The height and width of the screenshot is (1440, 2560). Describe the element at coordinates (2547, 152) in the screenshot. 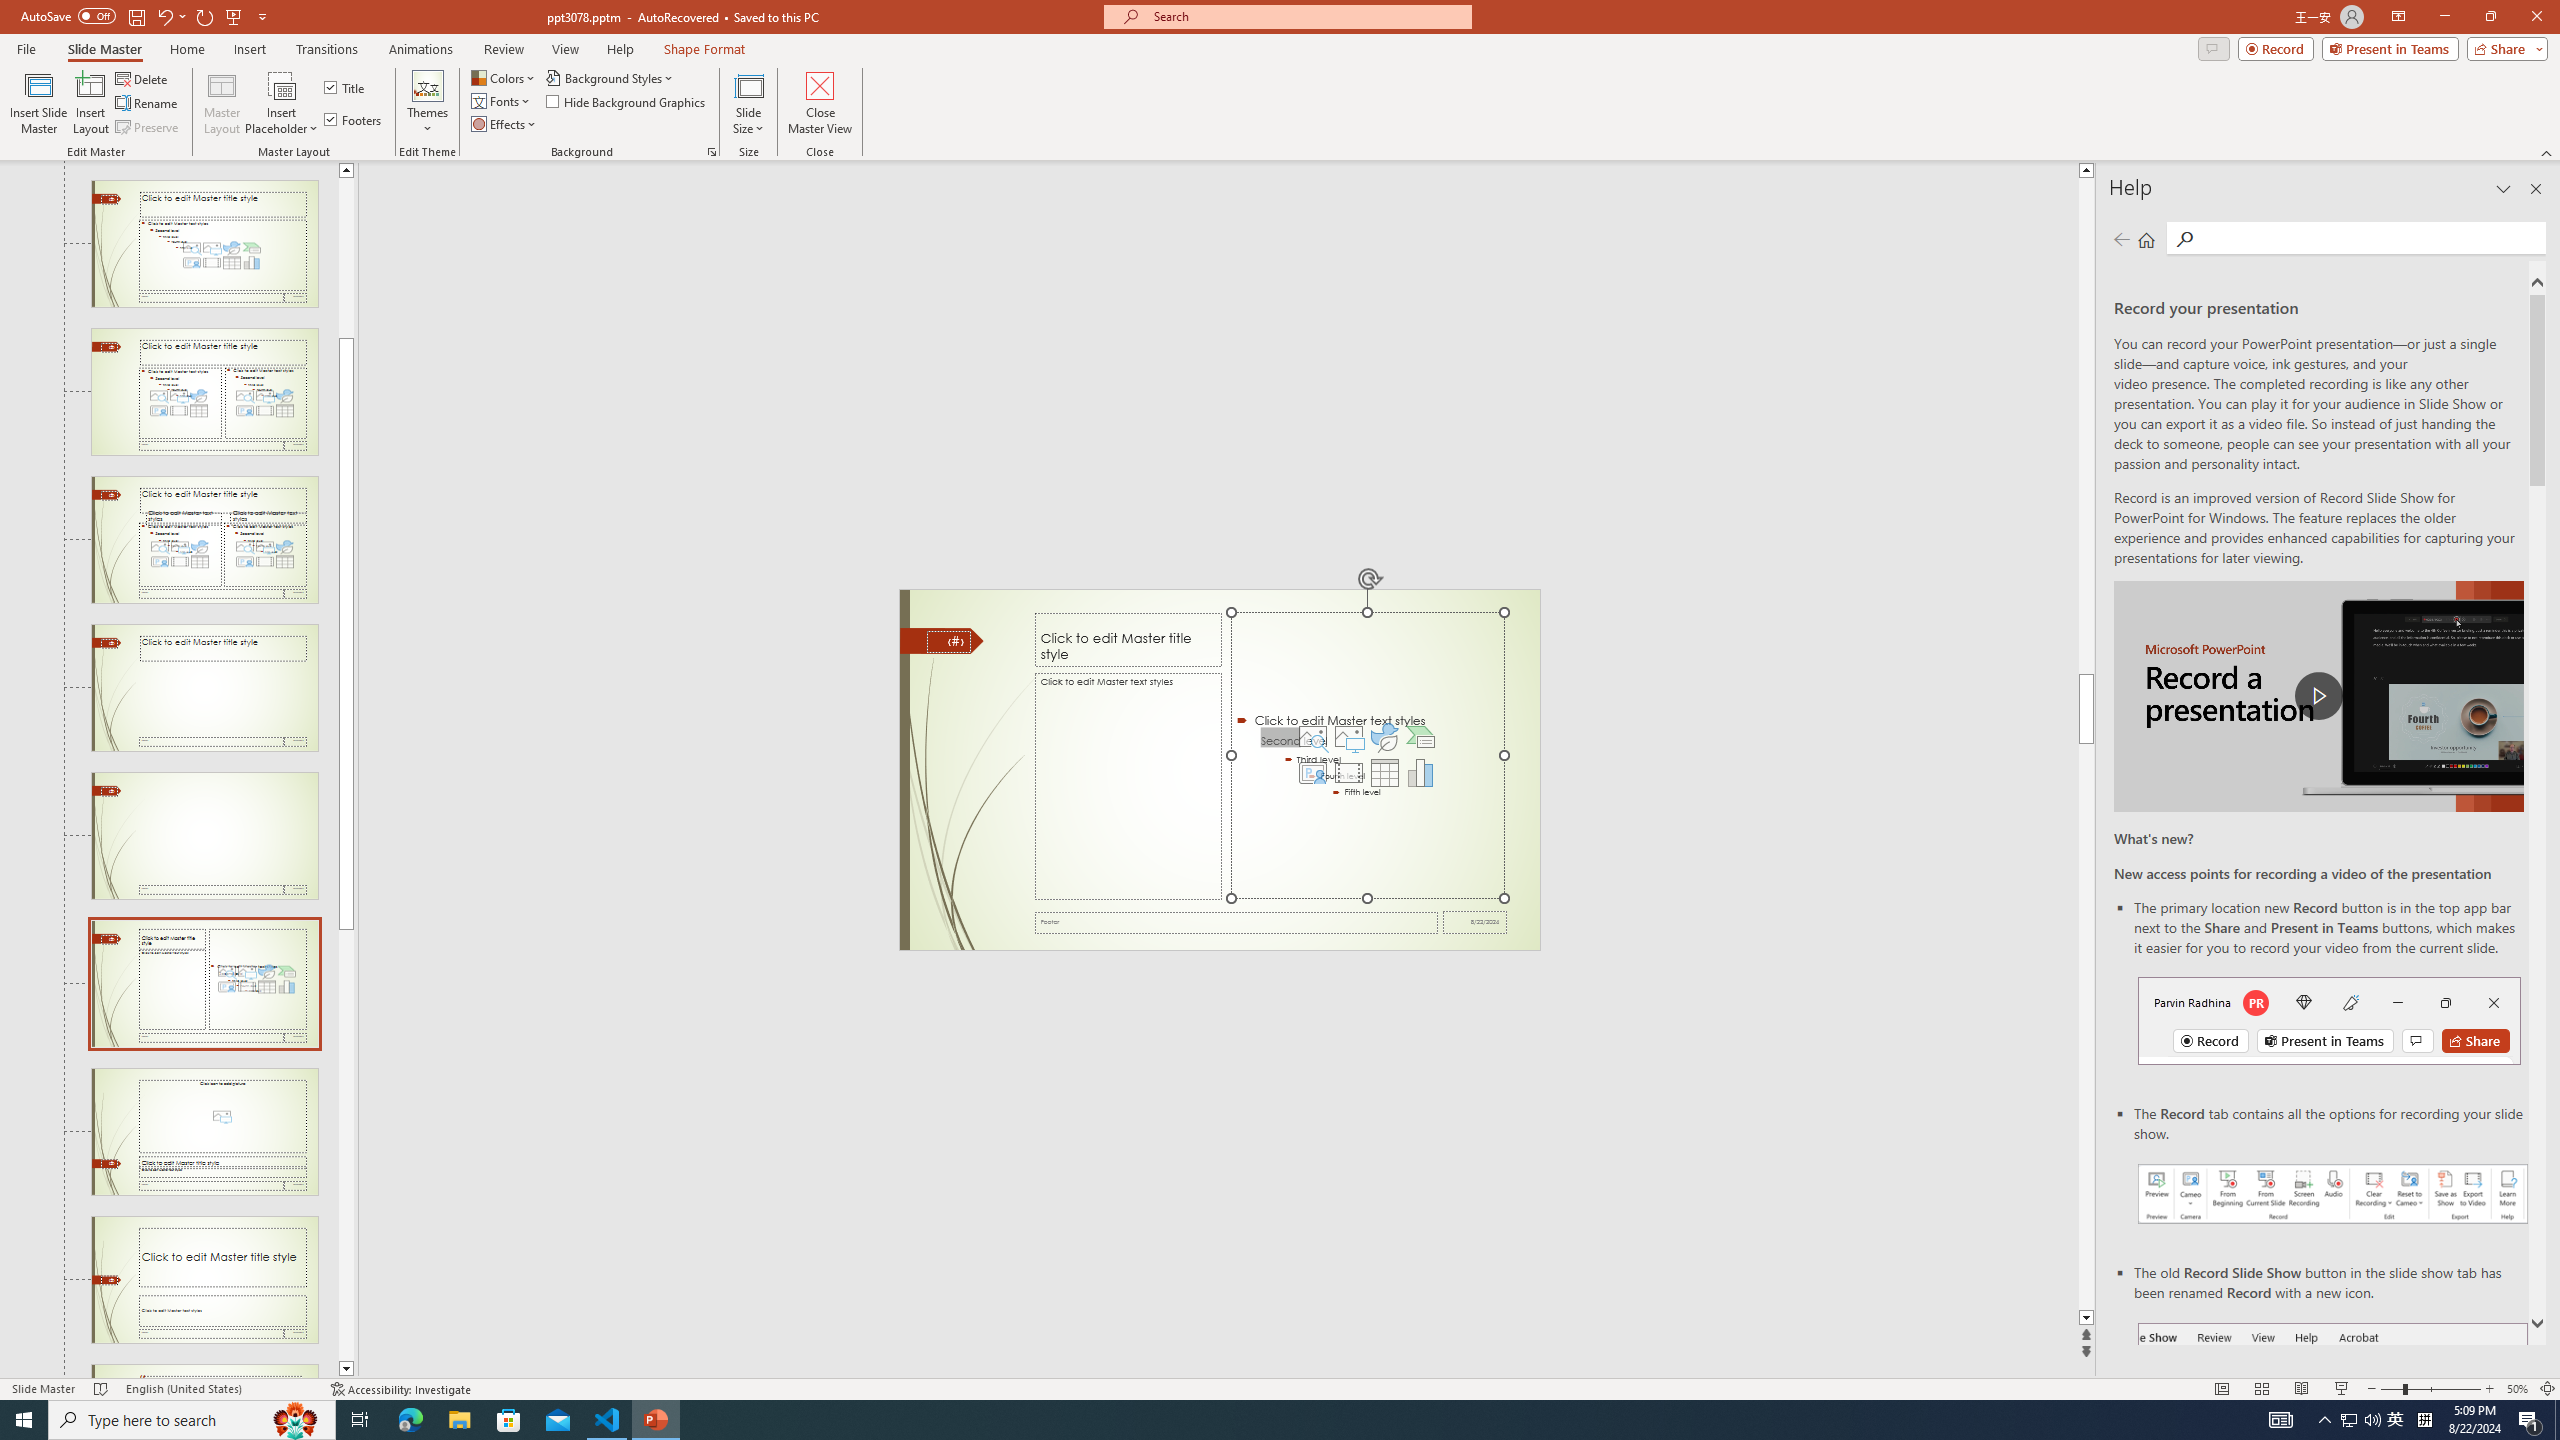

I see `Collapse the Ribbon` at that location.